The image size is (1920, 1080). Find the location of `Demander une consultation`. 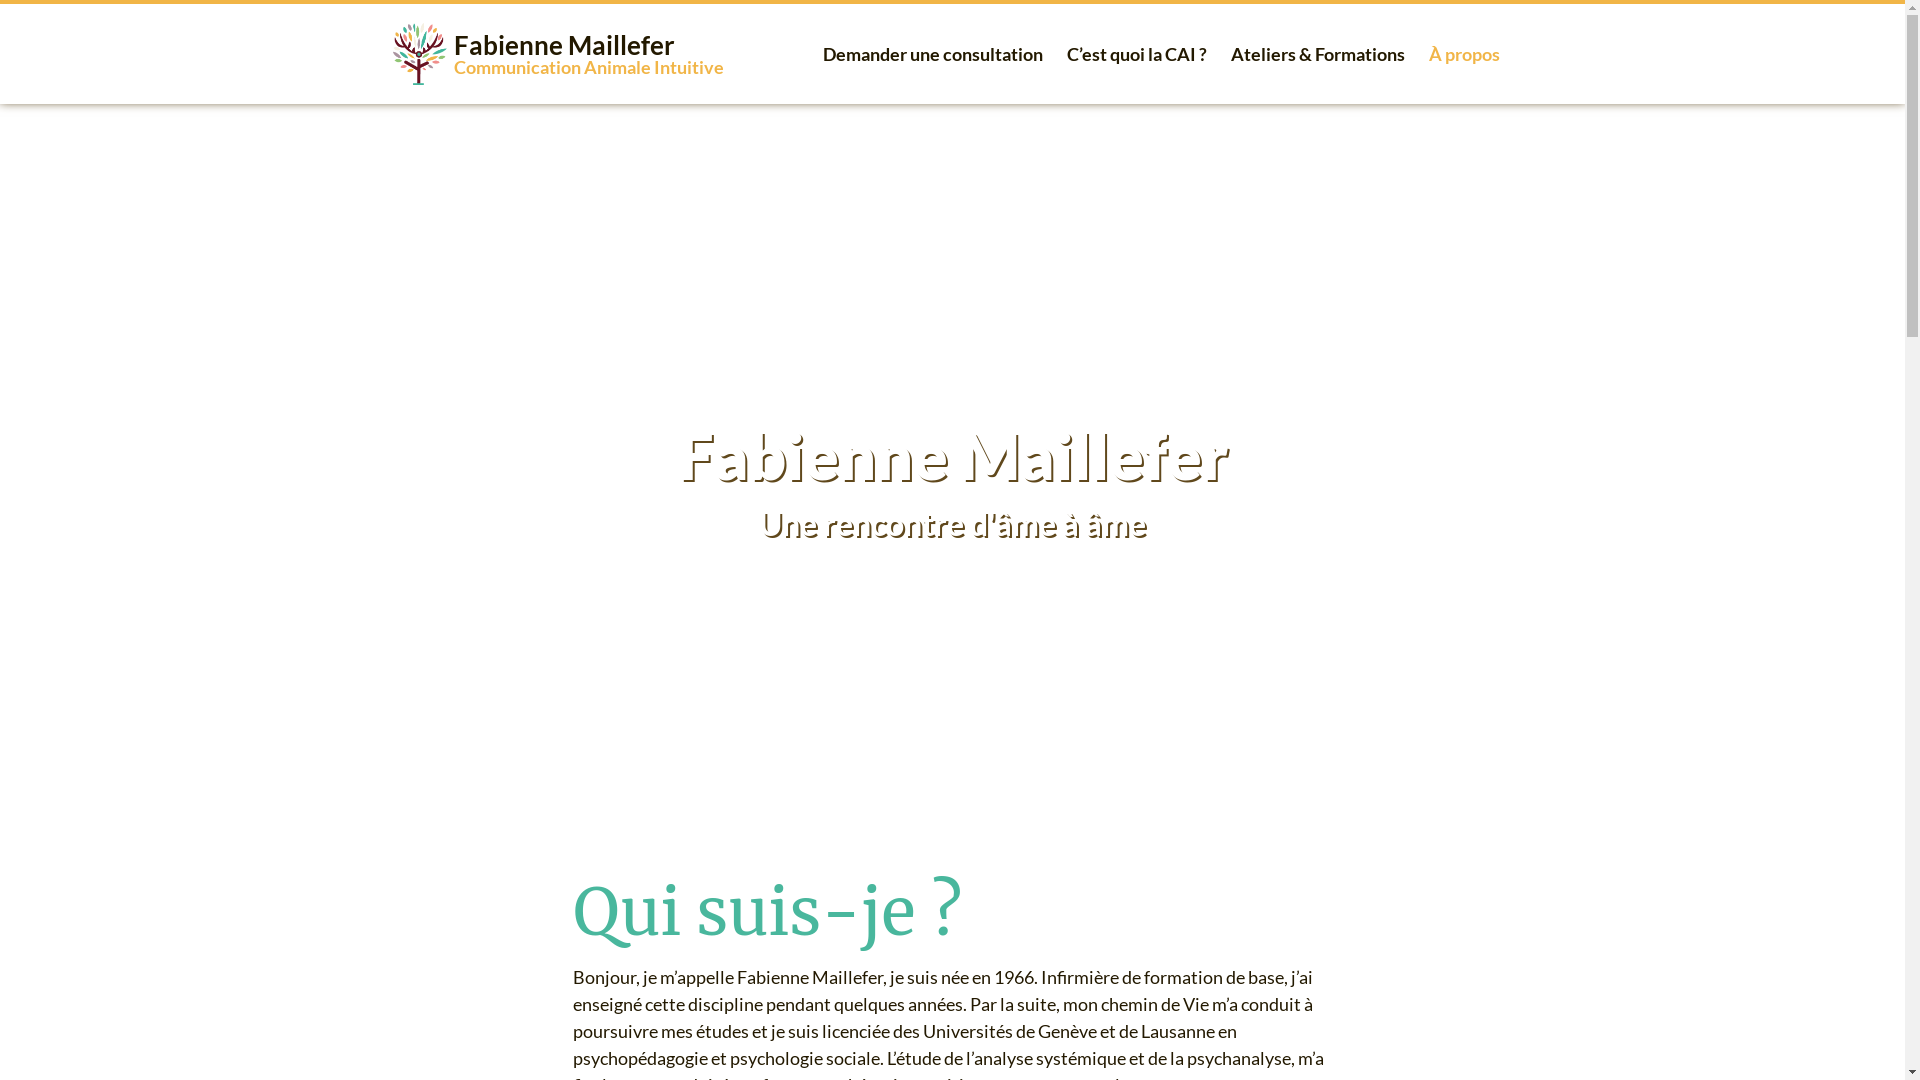

Demander une consultation is located at coordinates (933, 54).